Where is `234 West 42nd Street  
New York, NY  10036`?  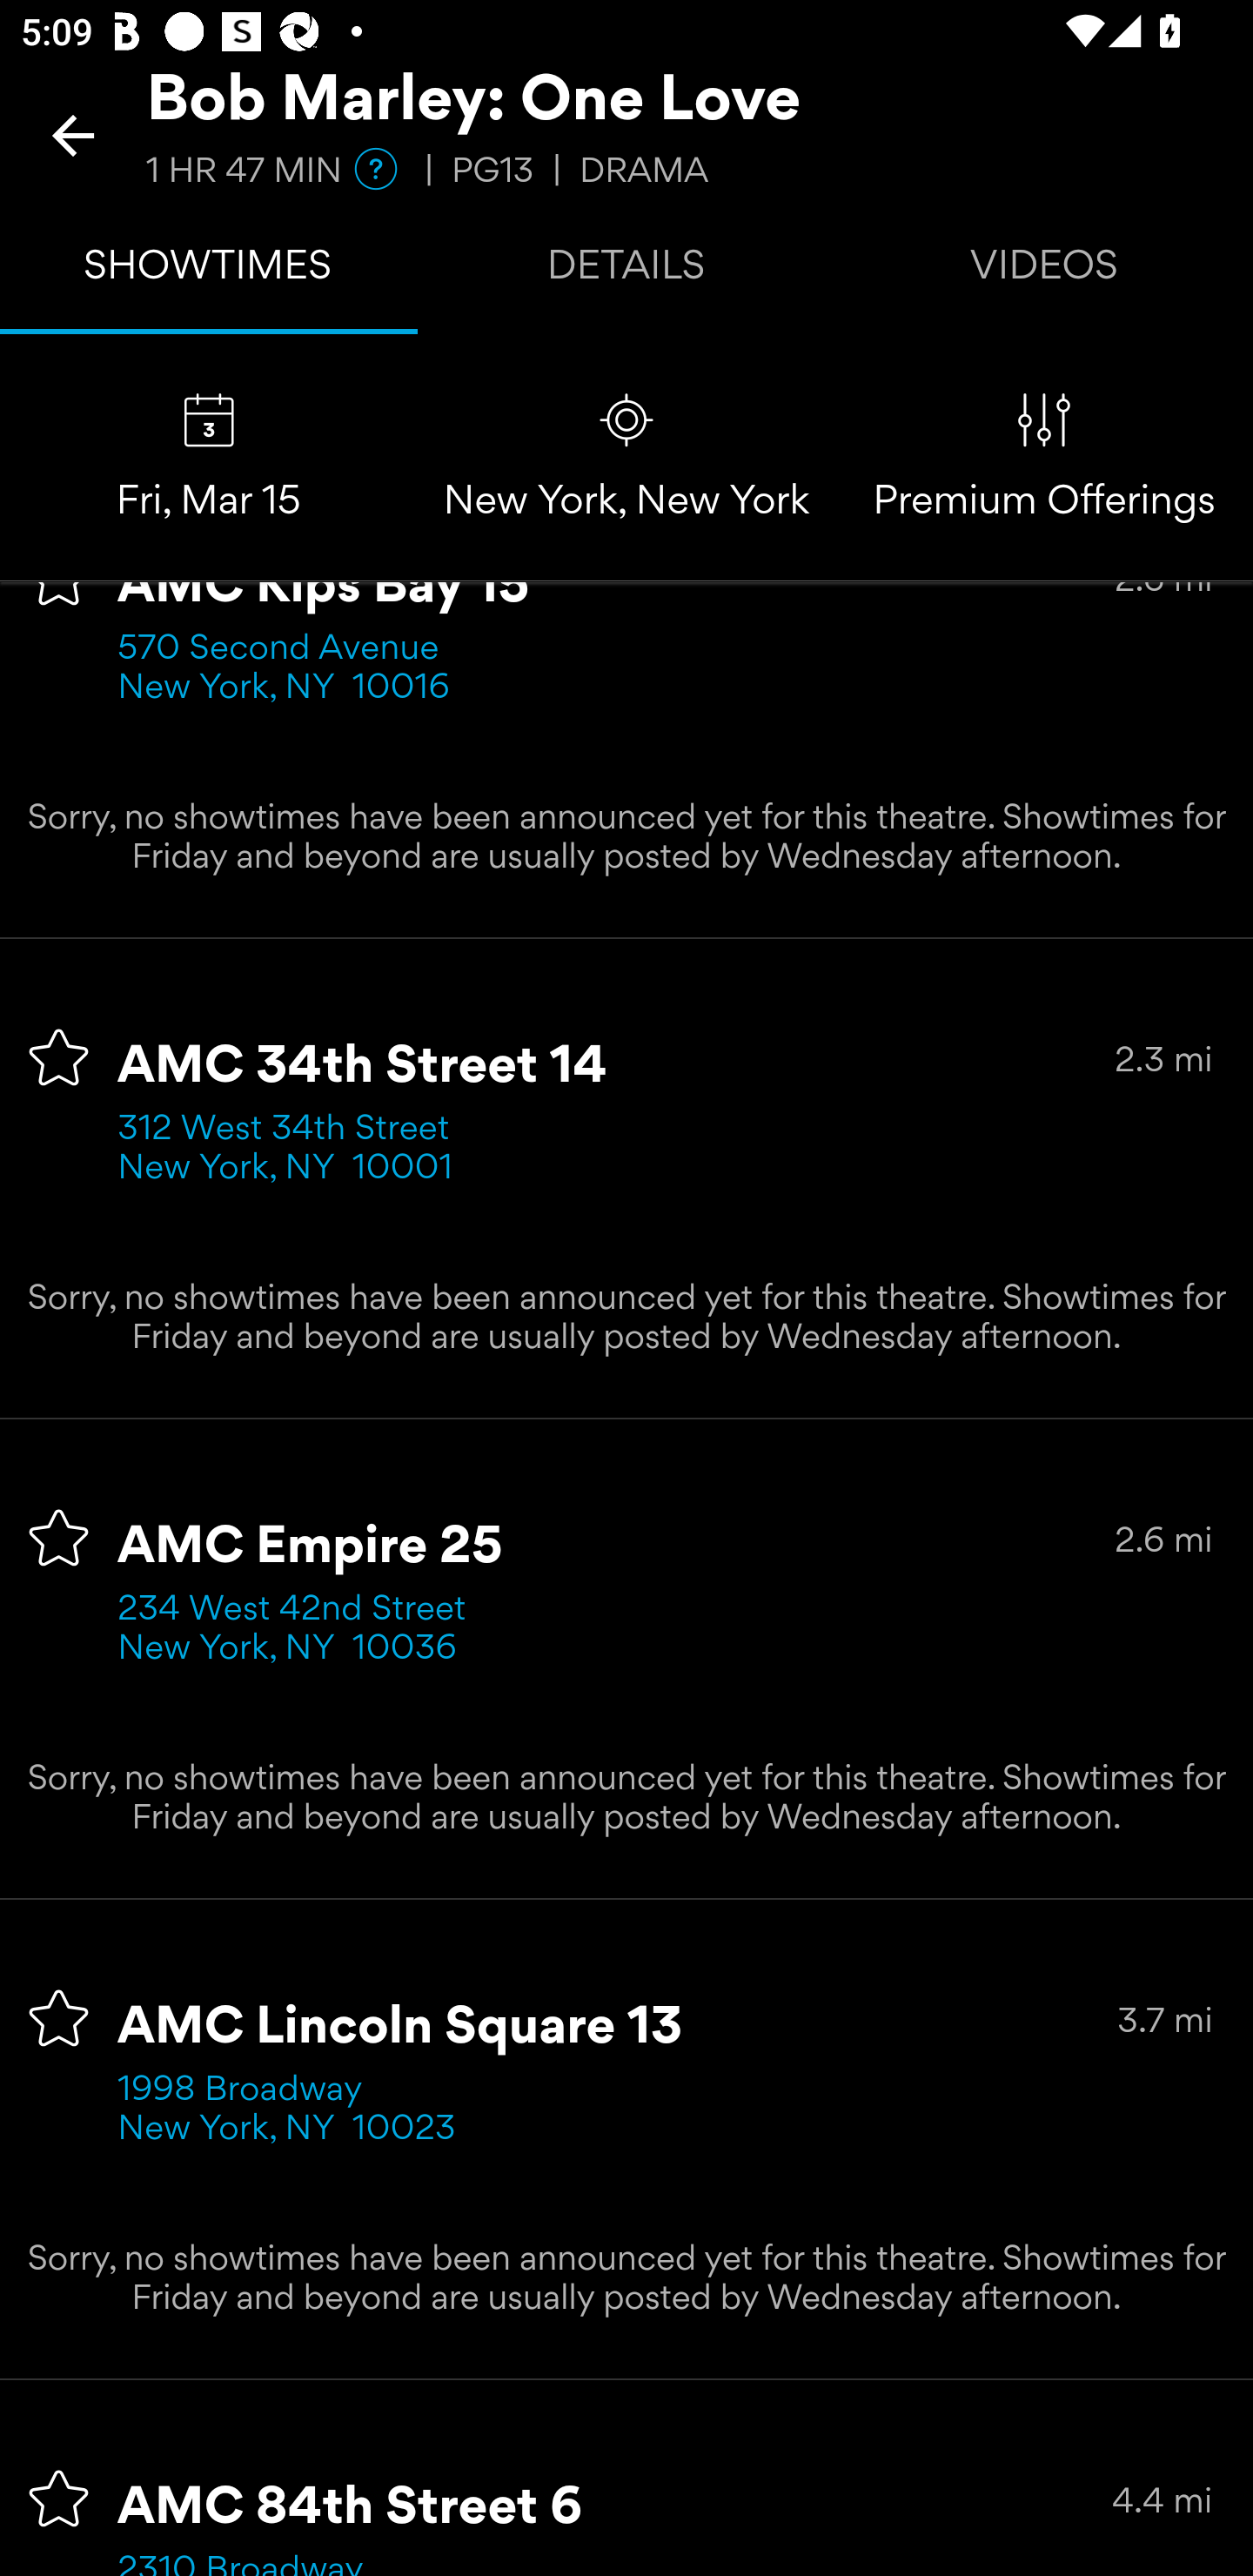
234 West 42nd Street  
New York, NY  10036 is located at coordinates (301, 1631).